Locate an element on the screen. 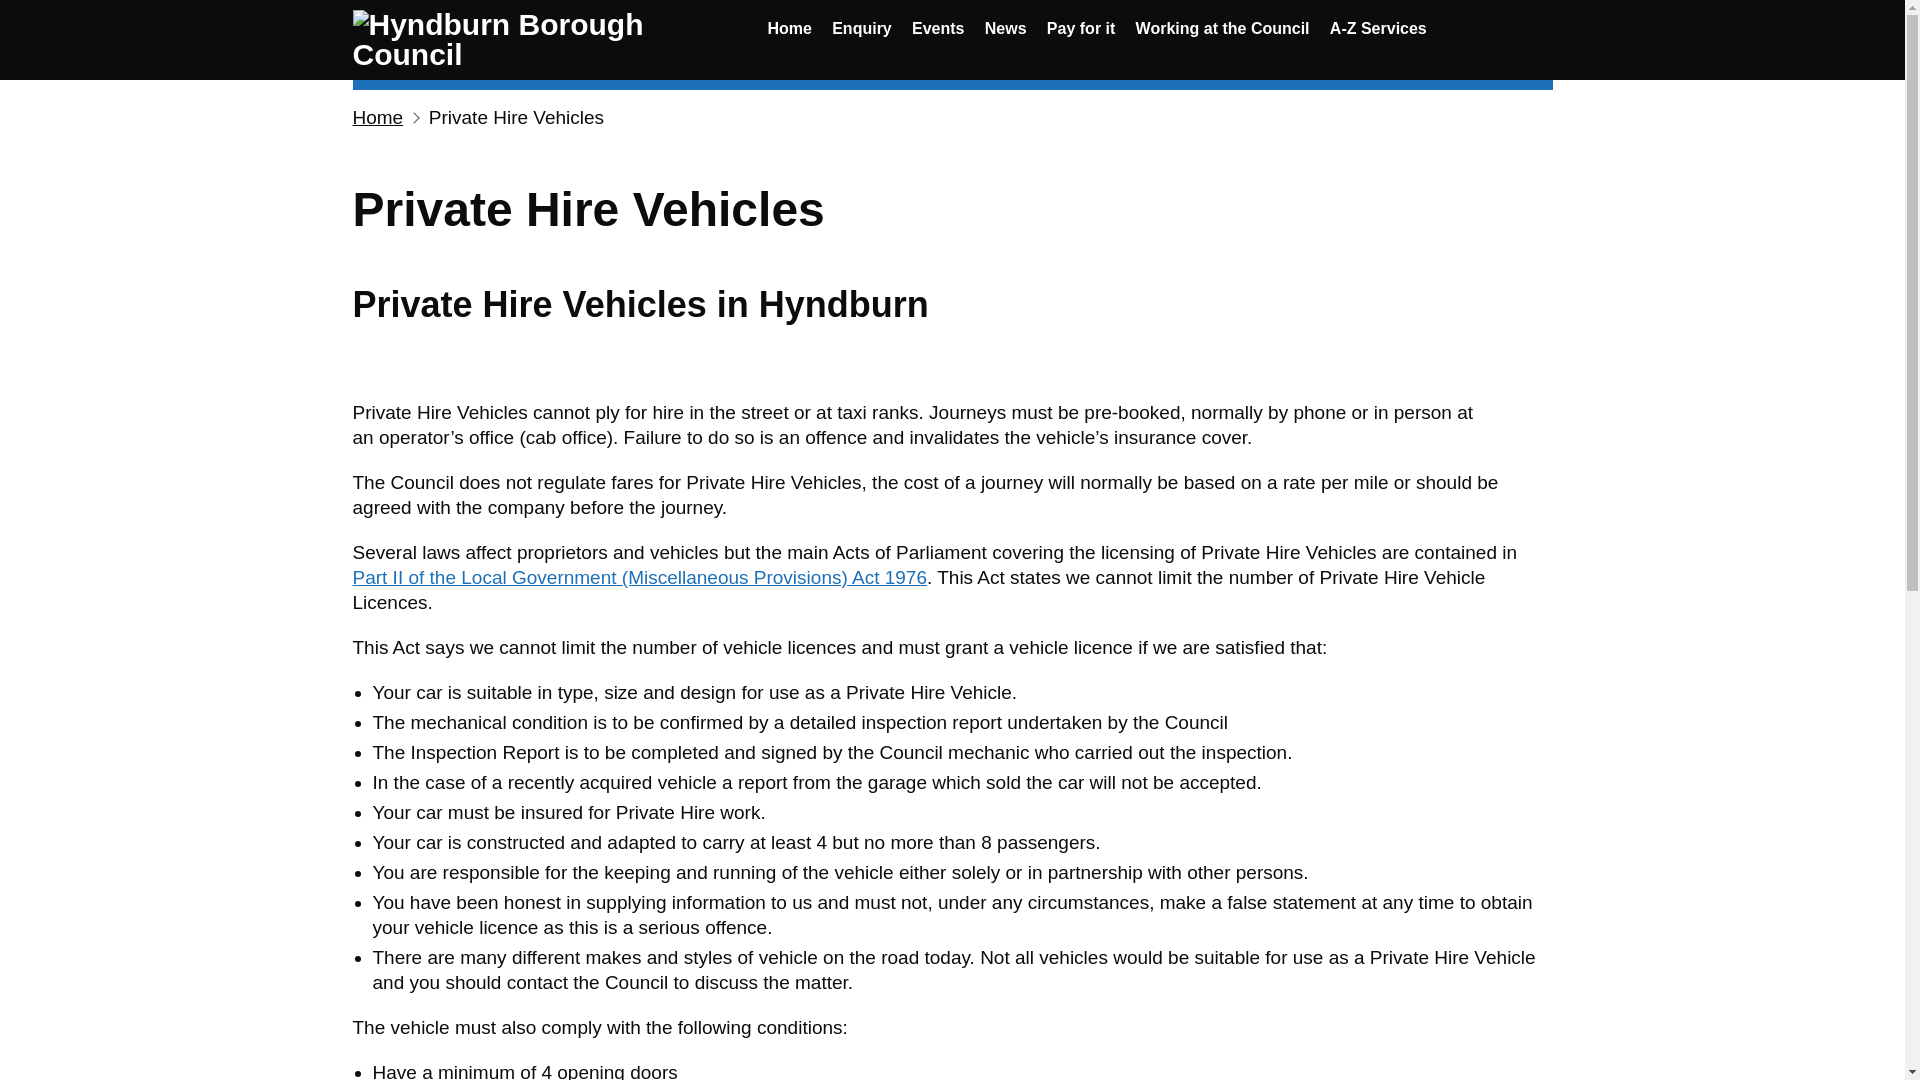 The height and width of the screenshot is (1080, 1920). Pay for it is located at coordinates (1080, 28).